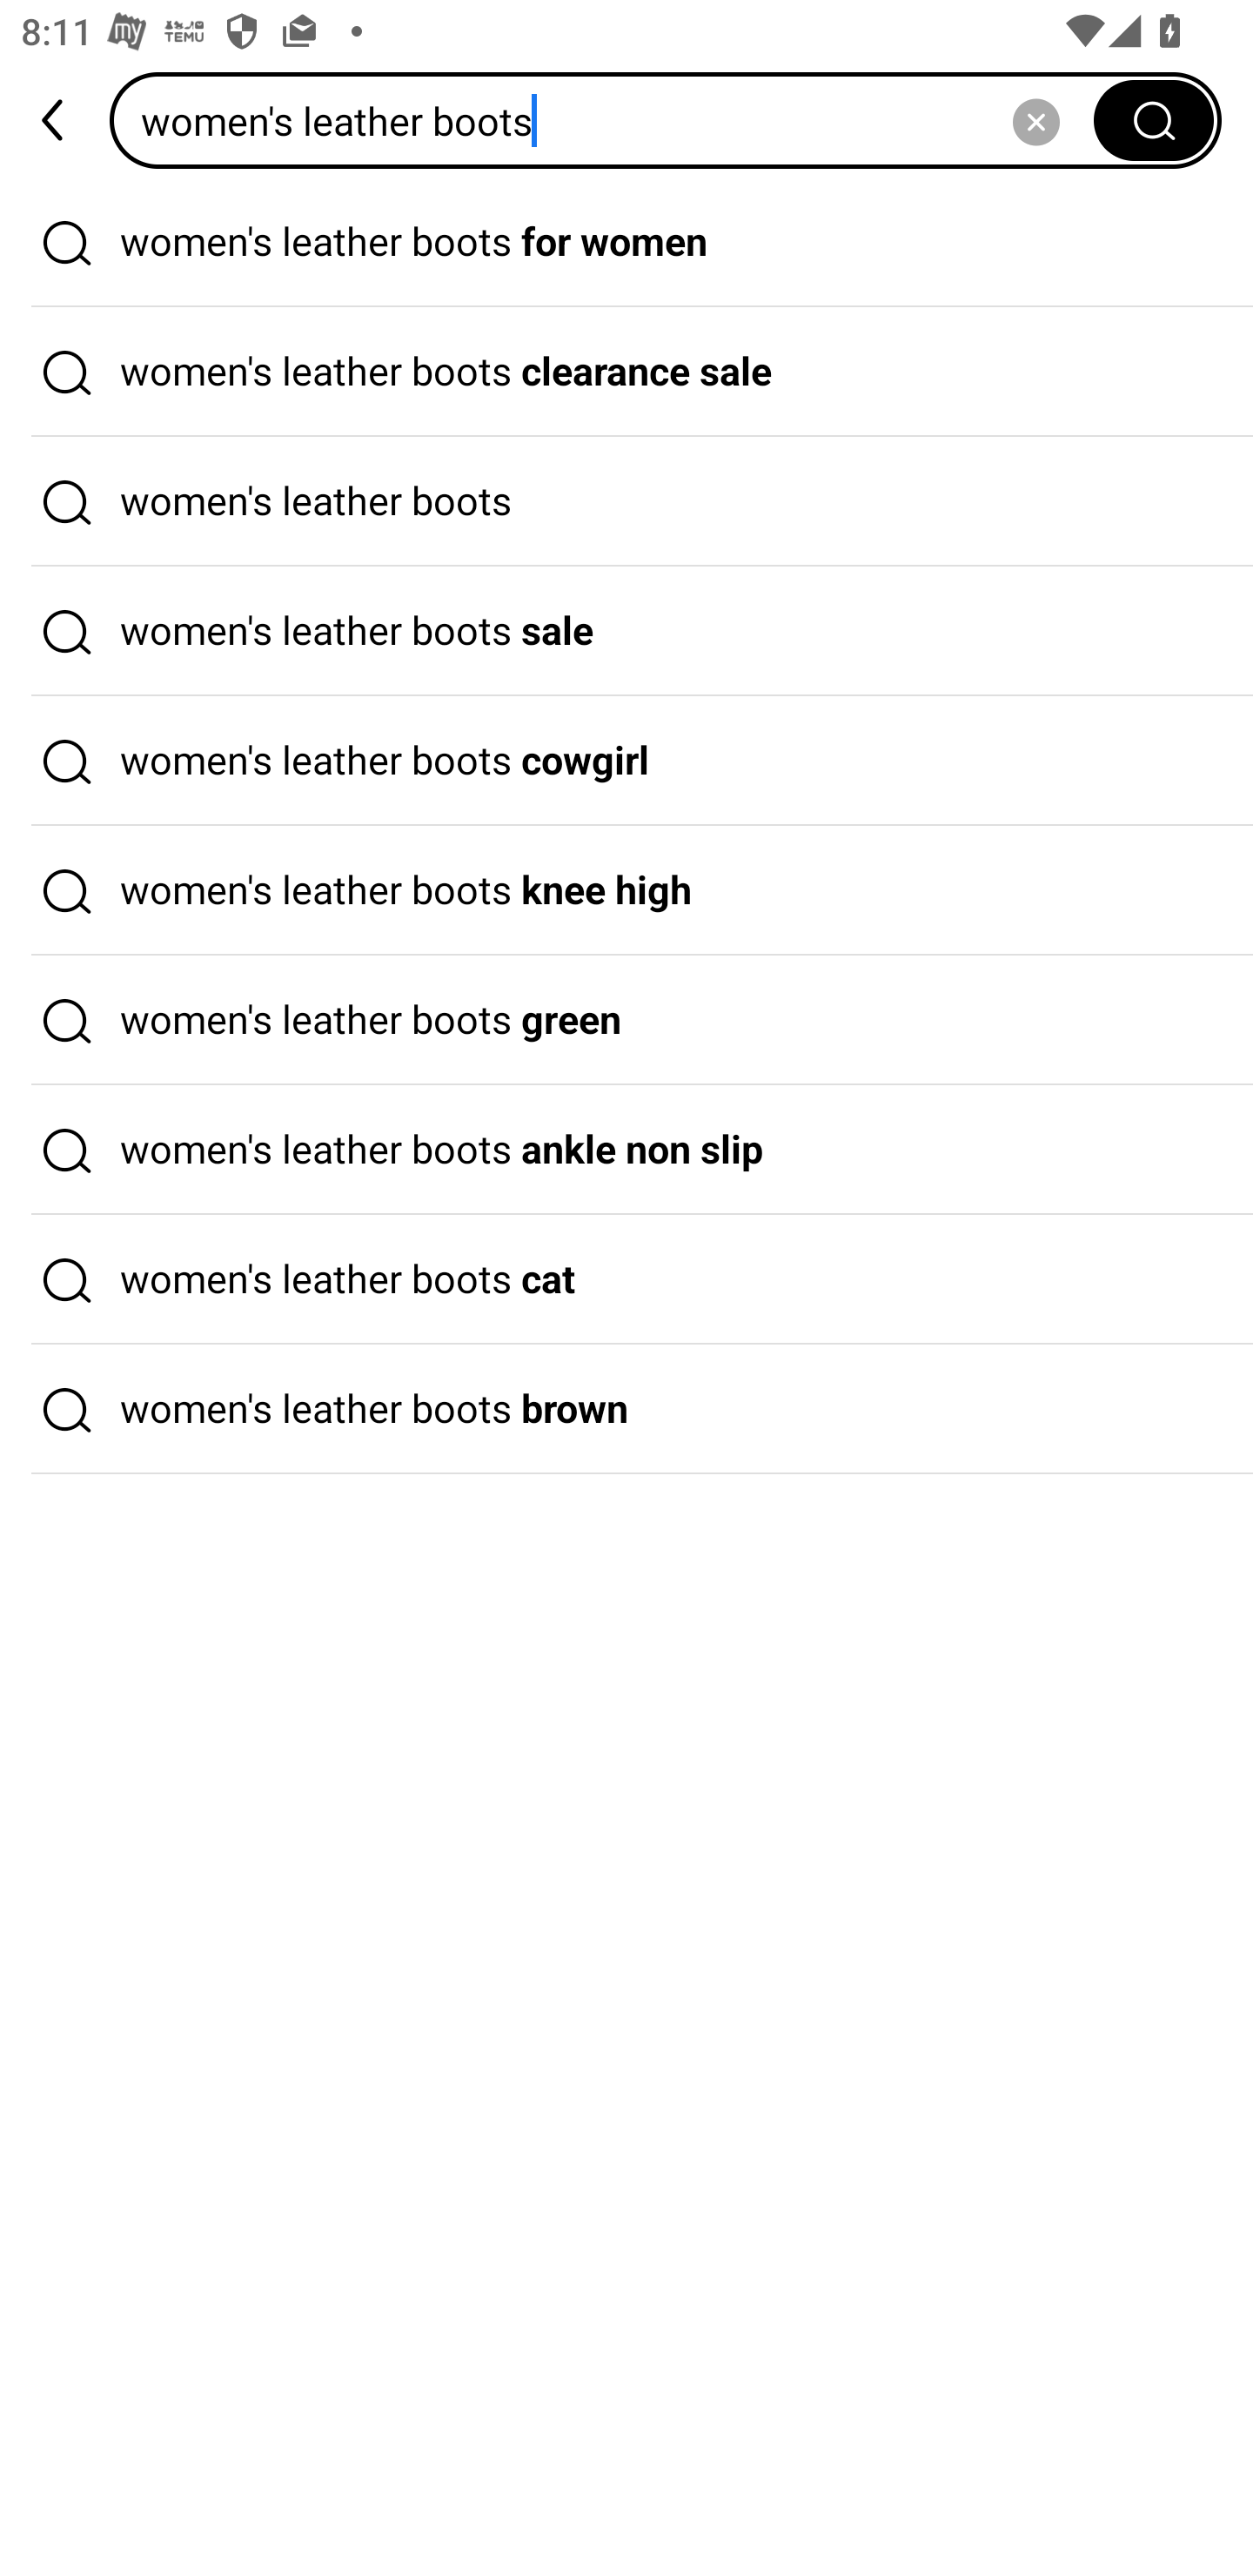 The height and width of the screenshot is (2576, 1253). What do you see at coordinates (626, 372) in the screenshot?
I see `women's leather boots clearance sale` at bounding box center [626, 372].